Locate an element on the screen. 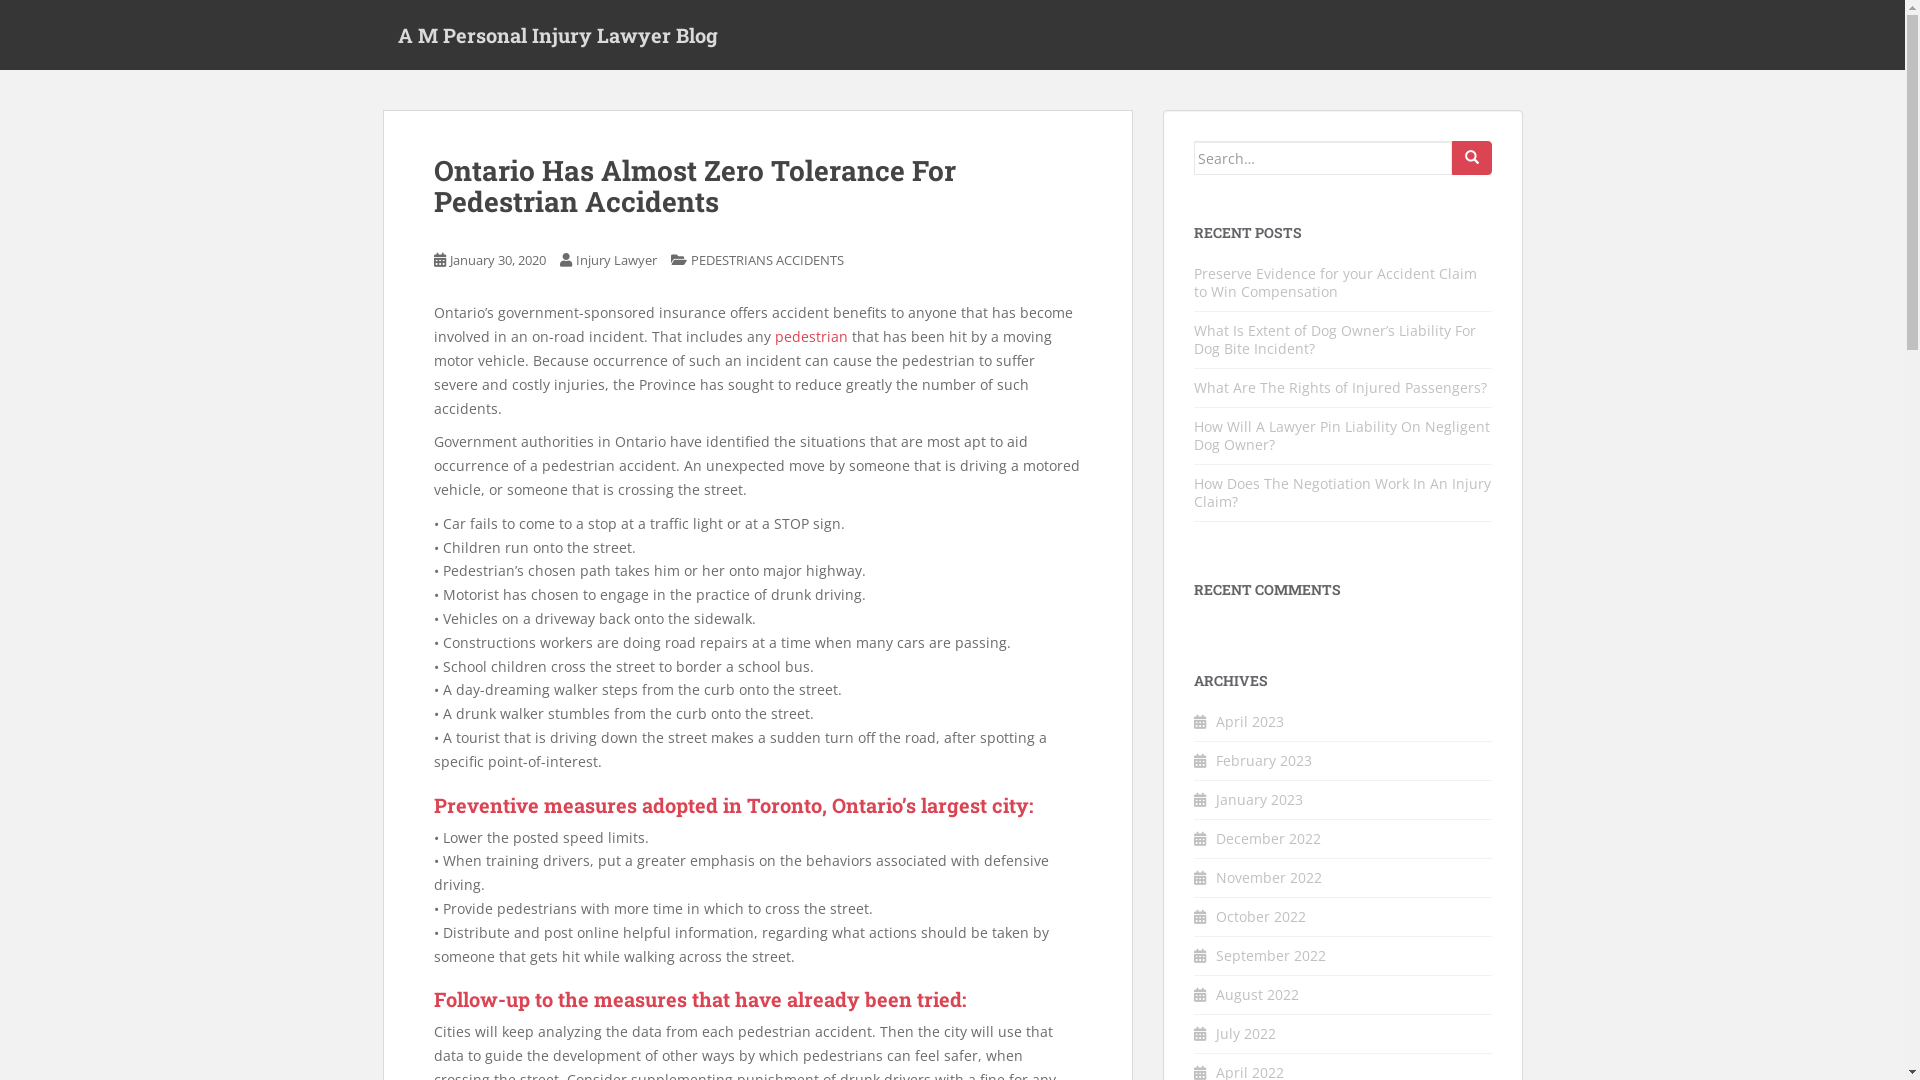  September 2022 is located at coordinates (1271, 956).